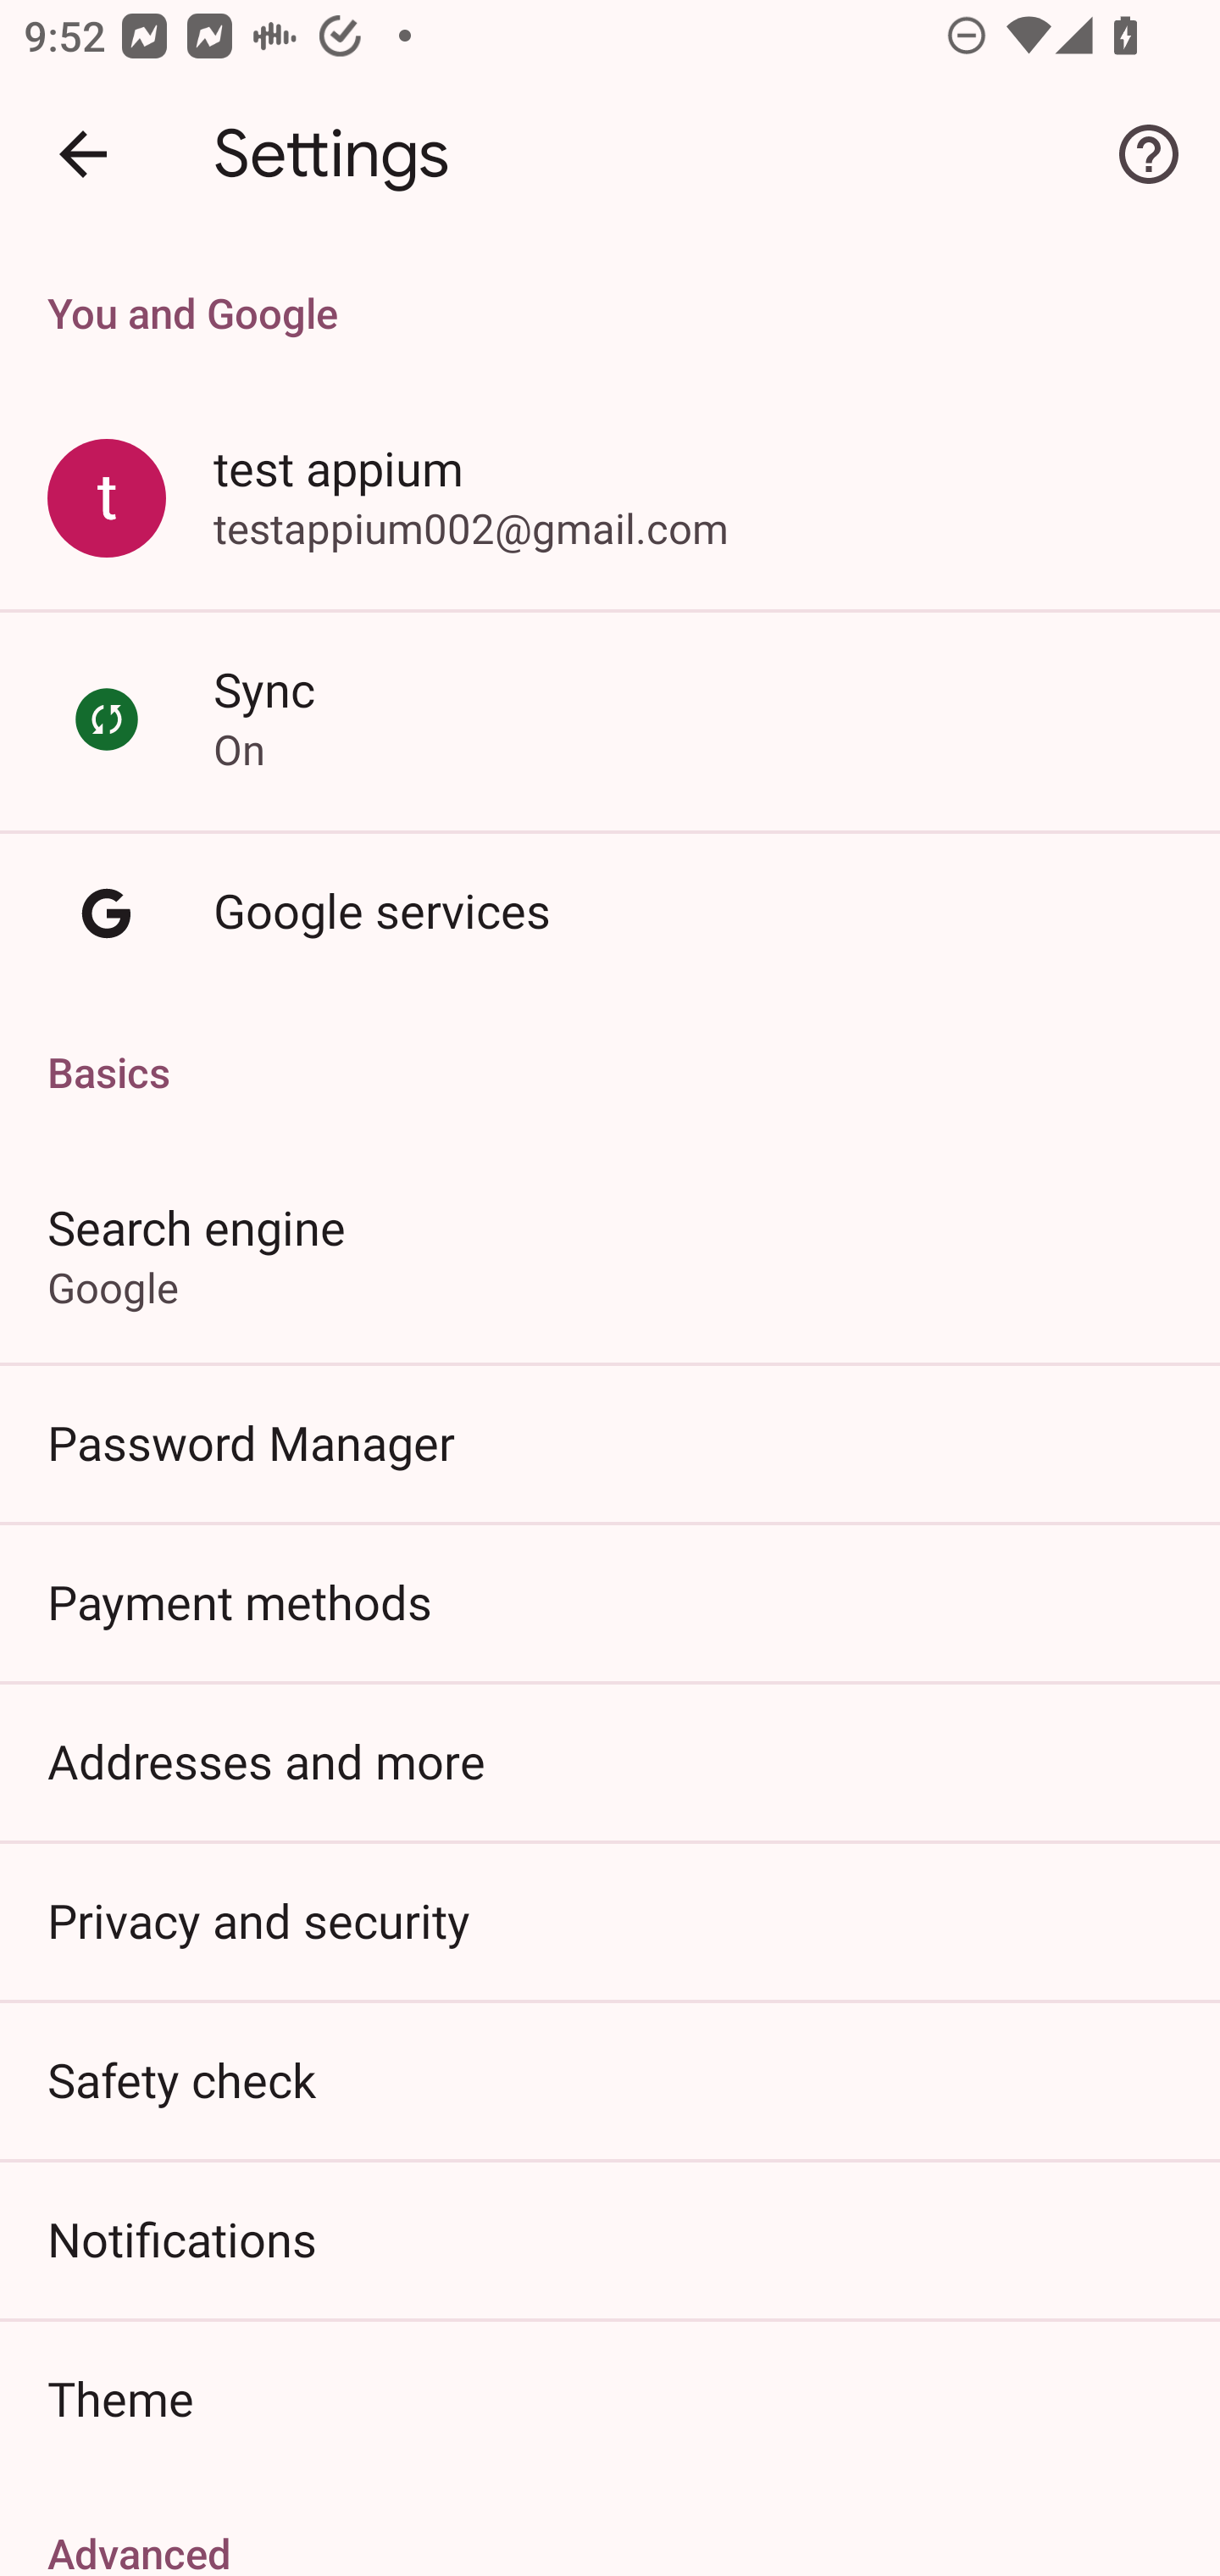  I want to click on Google services, so click(610, 913).